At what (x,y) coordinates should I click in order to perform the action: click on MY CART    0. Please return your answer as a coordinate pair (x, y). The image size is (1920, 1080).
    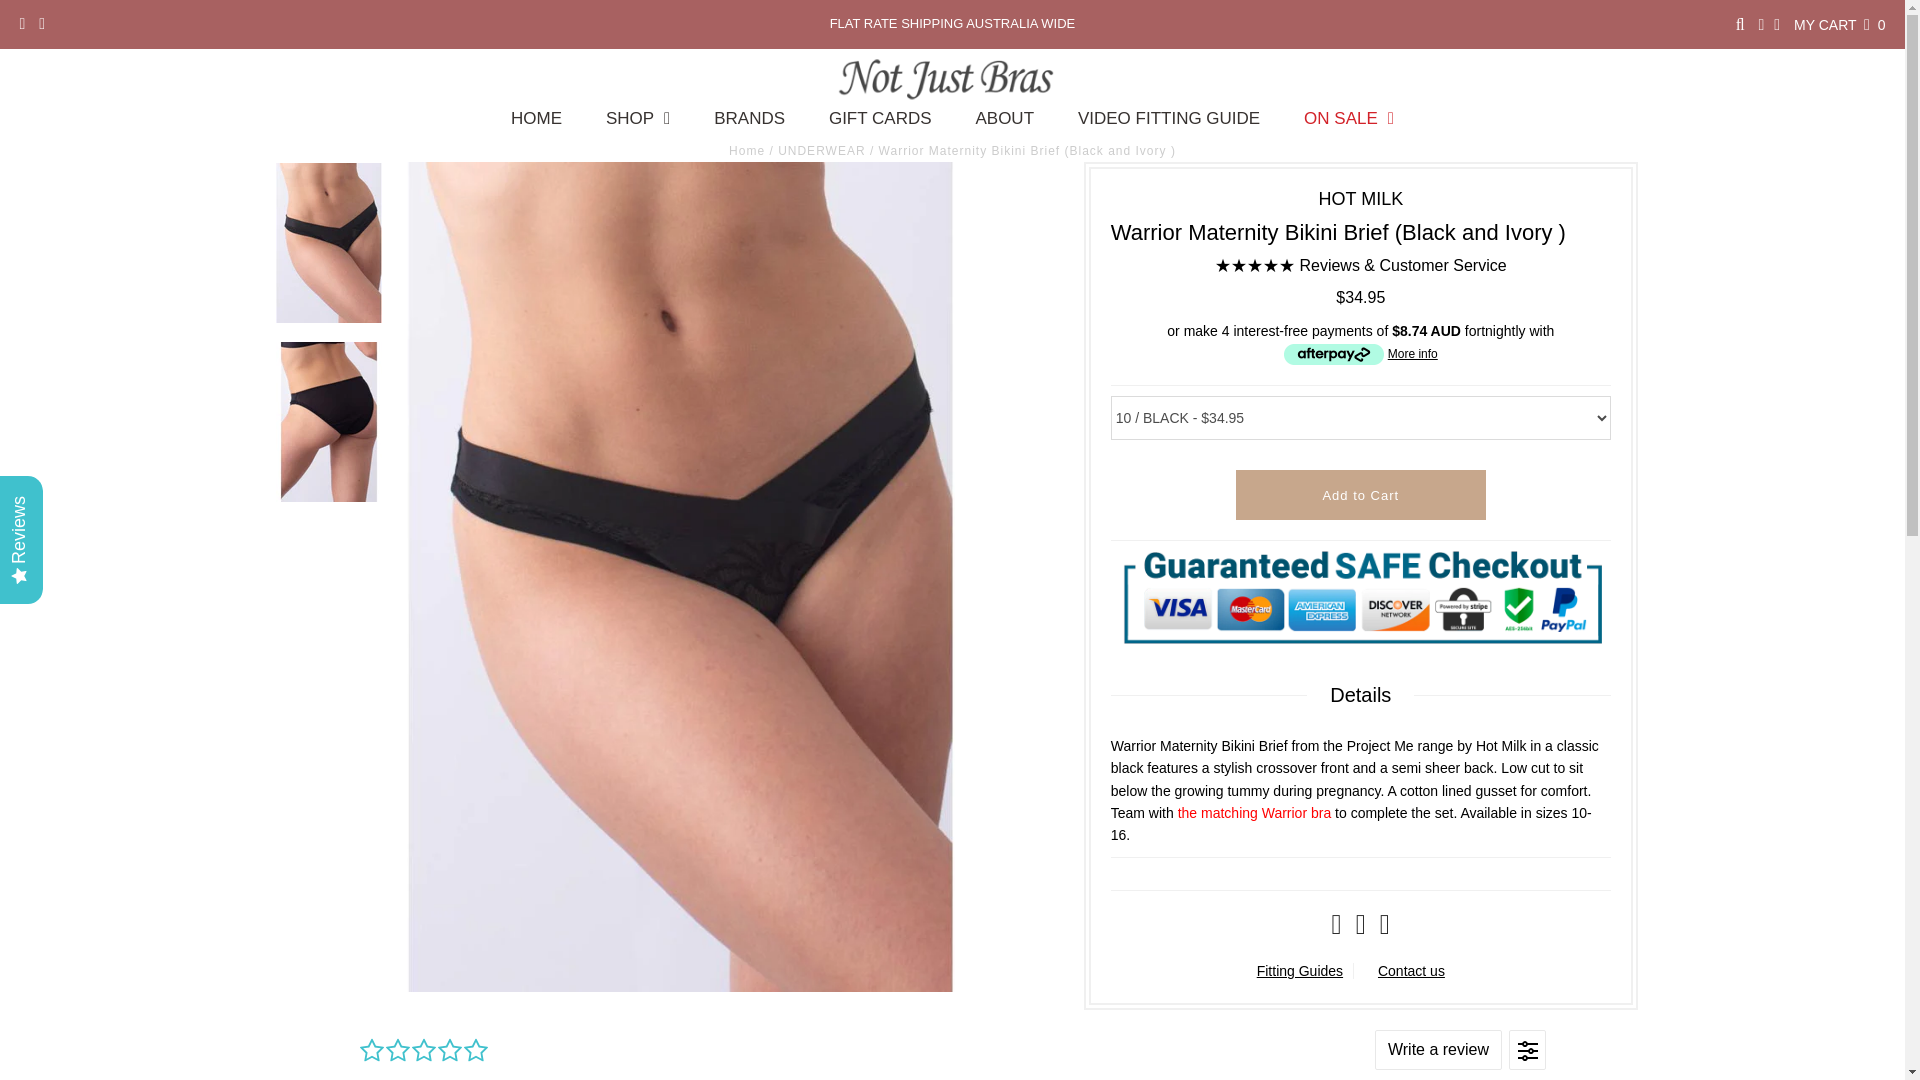
    Looking at the image, I should click on (1839, 25).